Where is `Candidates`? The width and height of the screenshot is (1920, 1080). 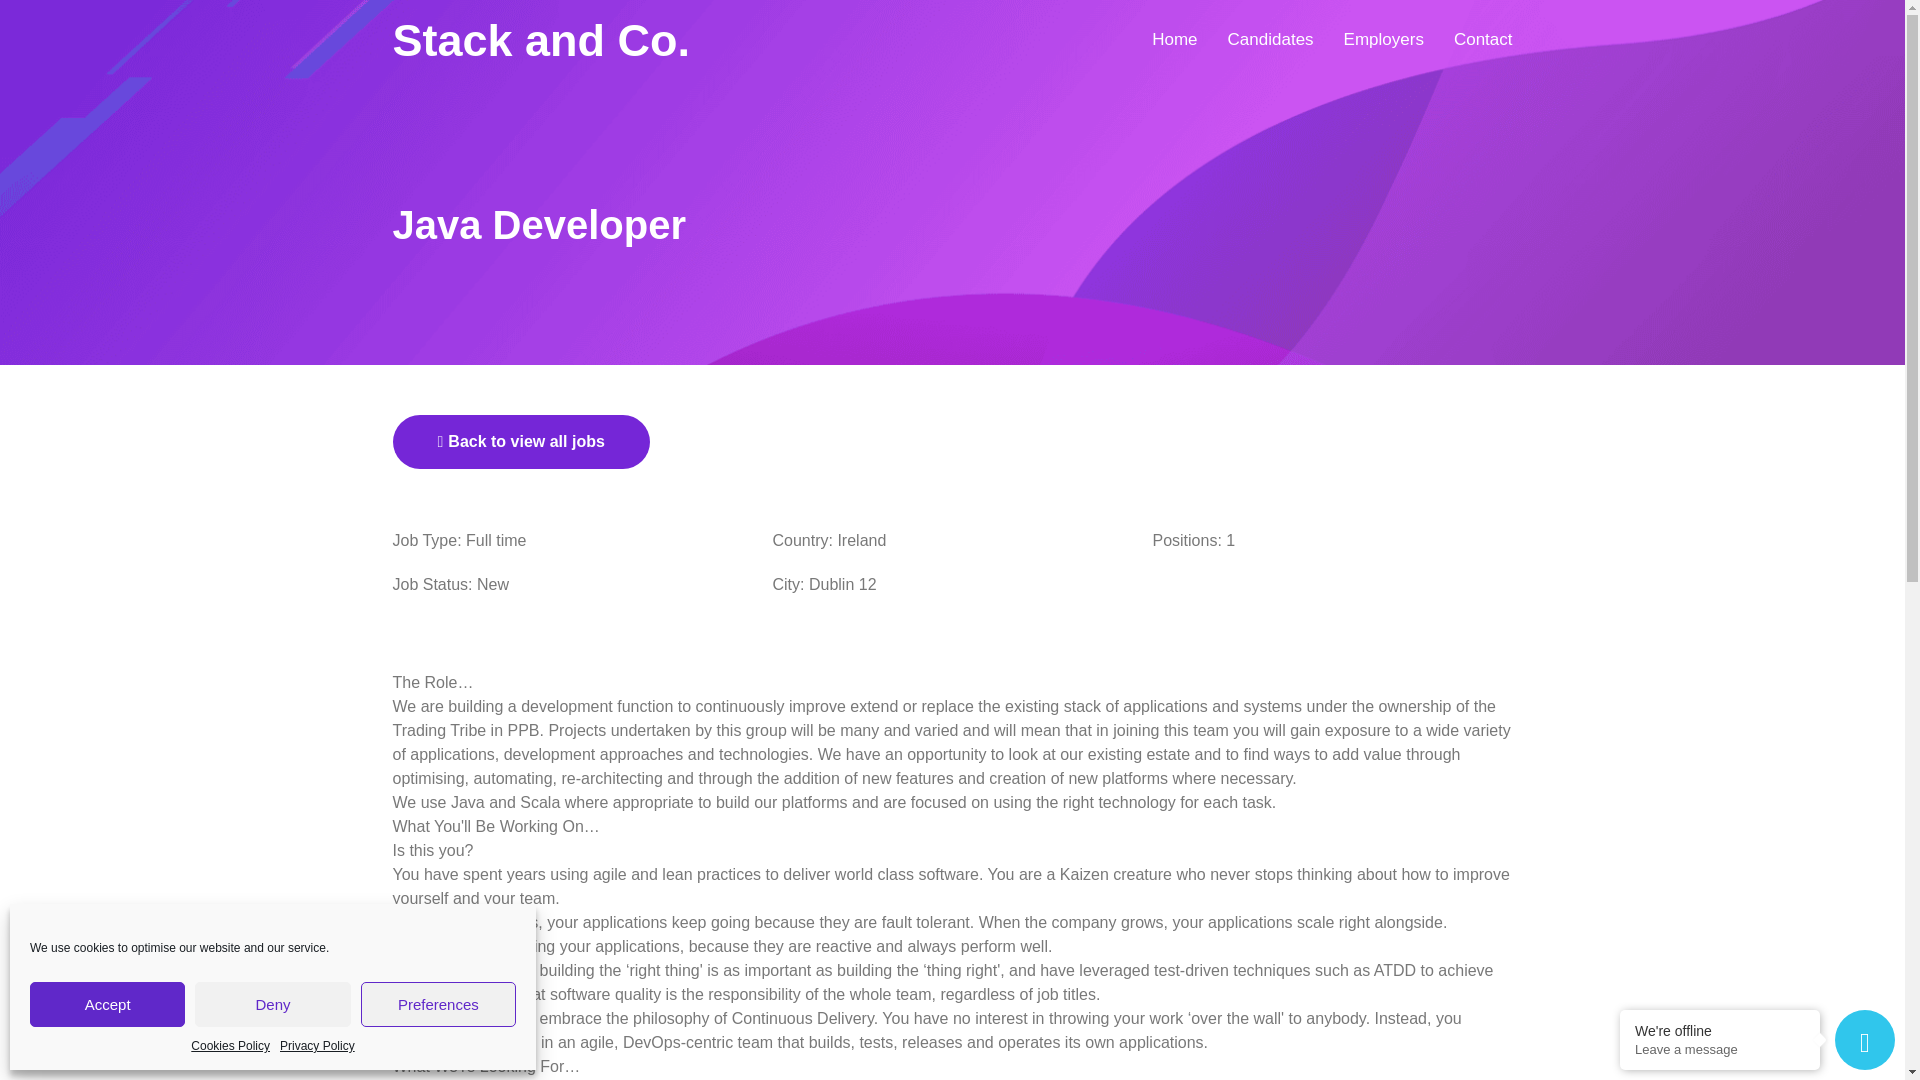
Candidates is located at coordinates (1270, 40).